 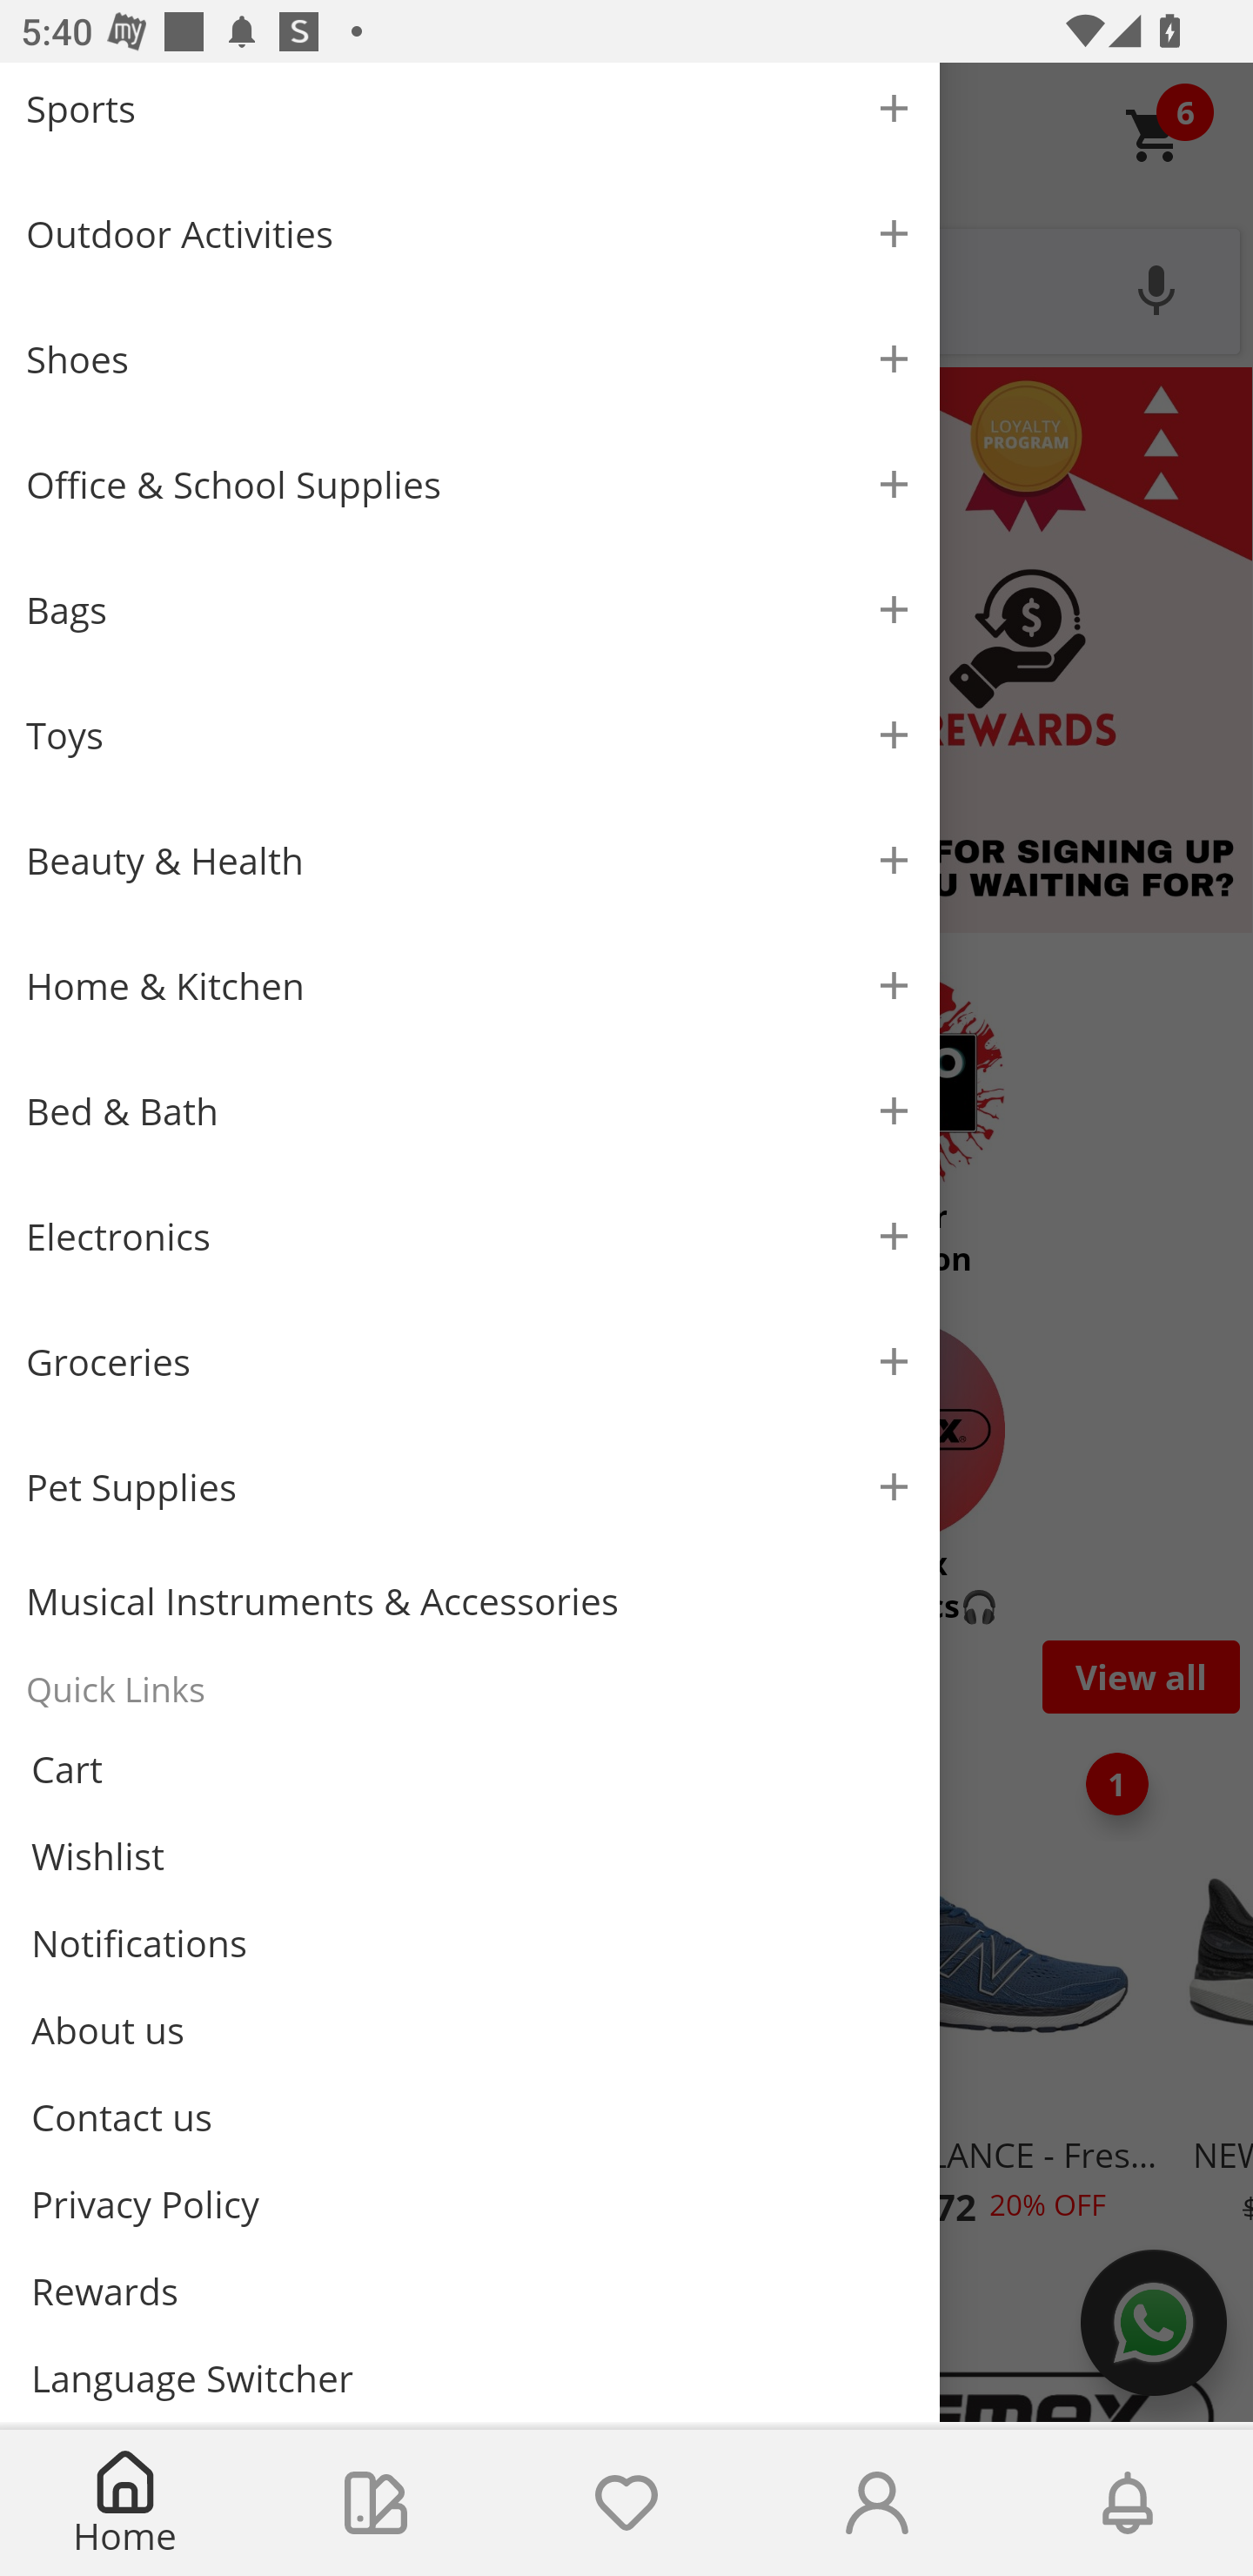 What do you see at coordinates (470, 2029) in the screenshot?
I see `About us` at bounding box center [470, 2029].